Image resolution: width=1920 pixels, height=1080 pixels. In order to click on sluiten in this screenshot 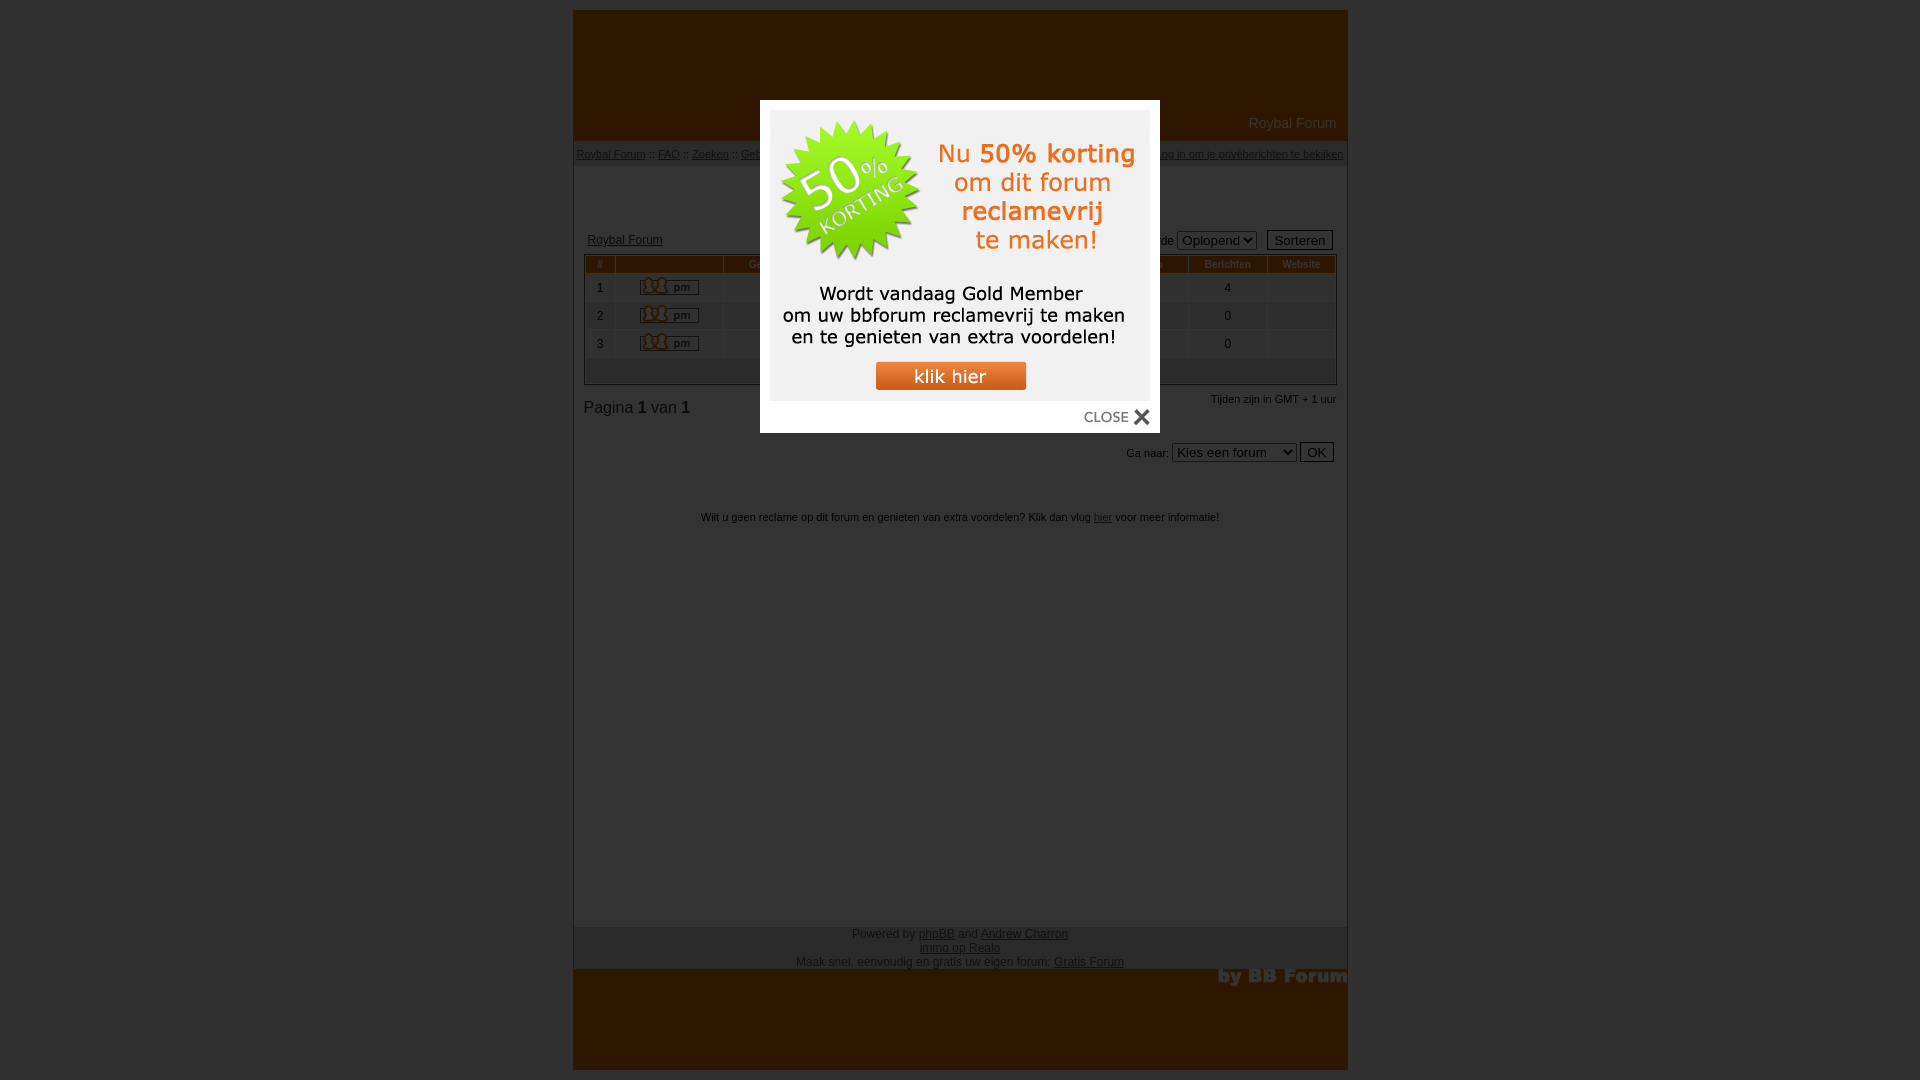, I will do `click(1117, 420)`.